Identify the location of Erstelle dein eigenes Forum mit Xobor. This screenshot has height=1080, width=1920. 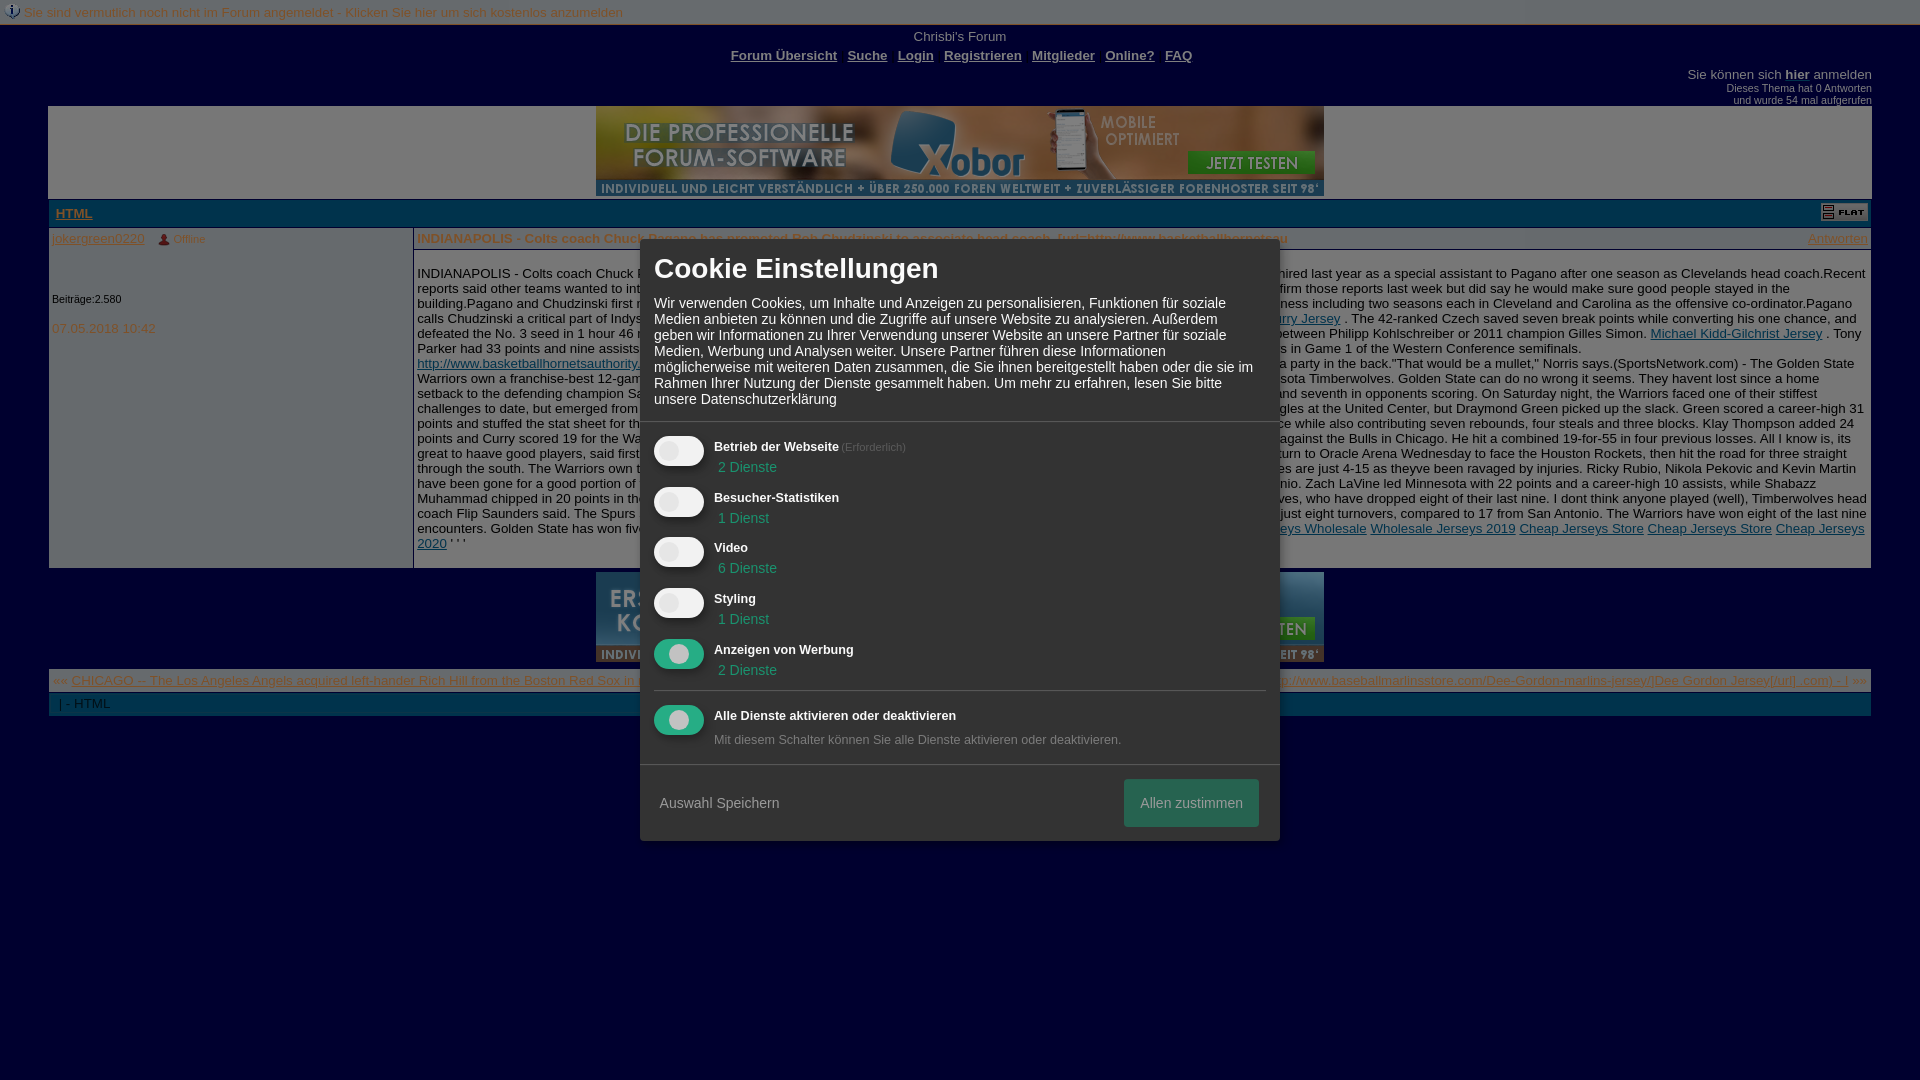
(960, 150).